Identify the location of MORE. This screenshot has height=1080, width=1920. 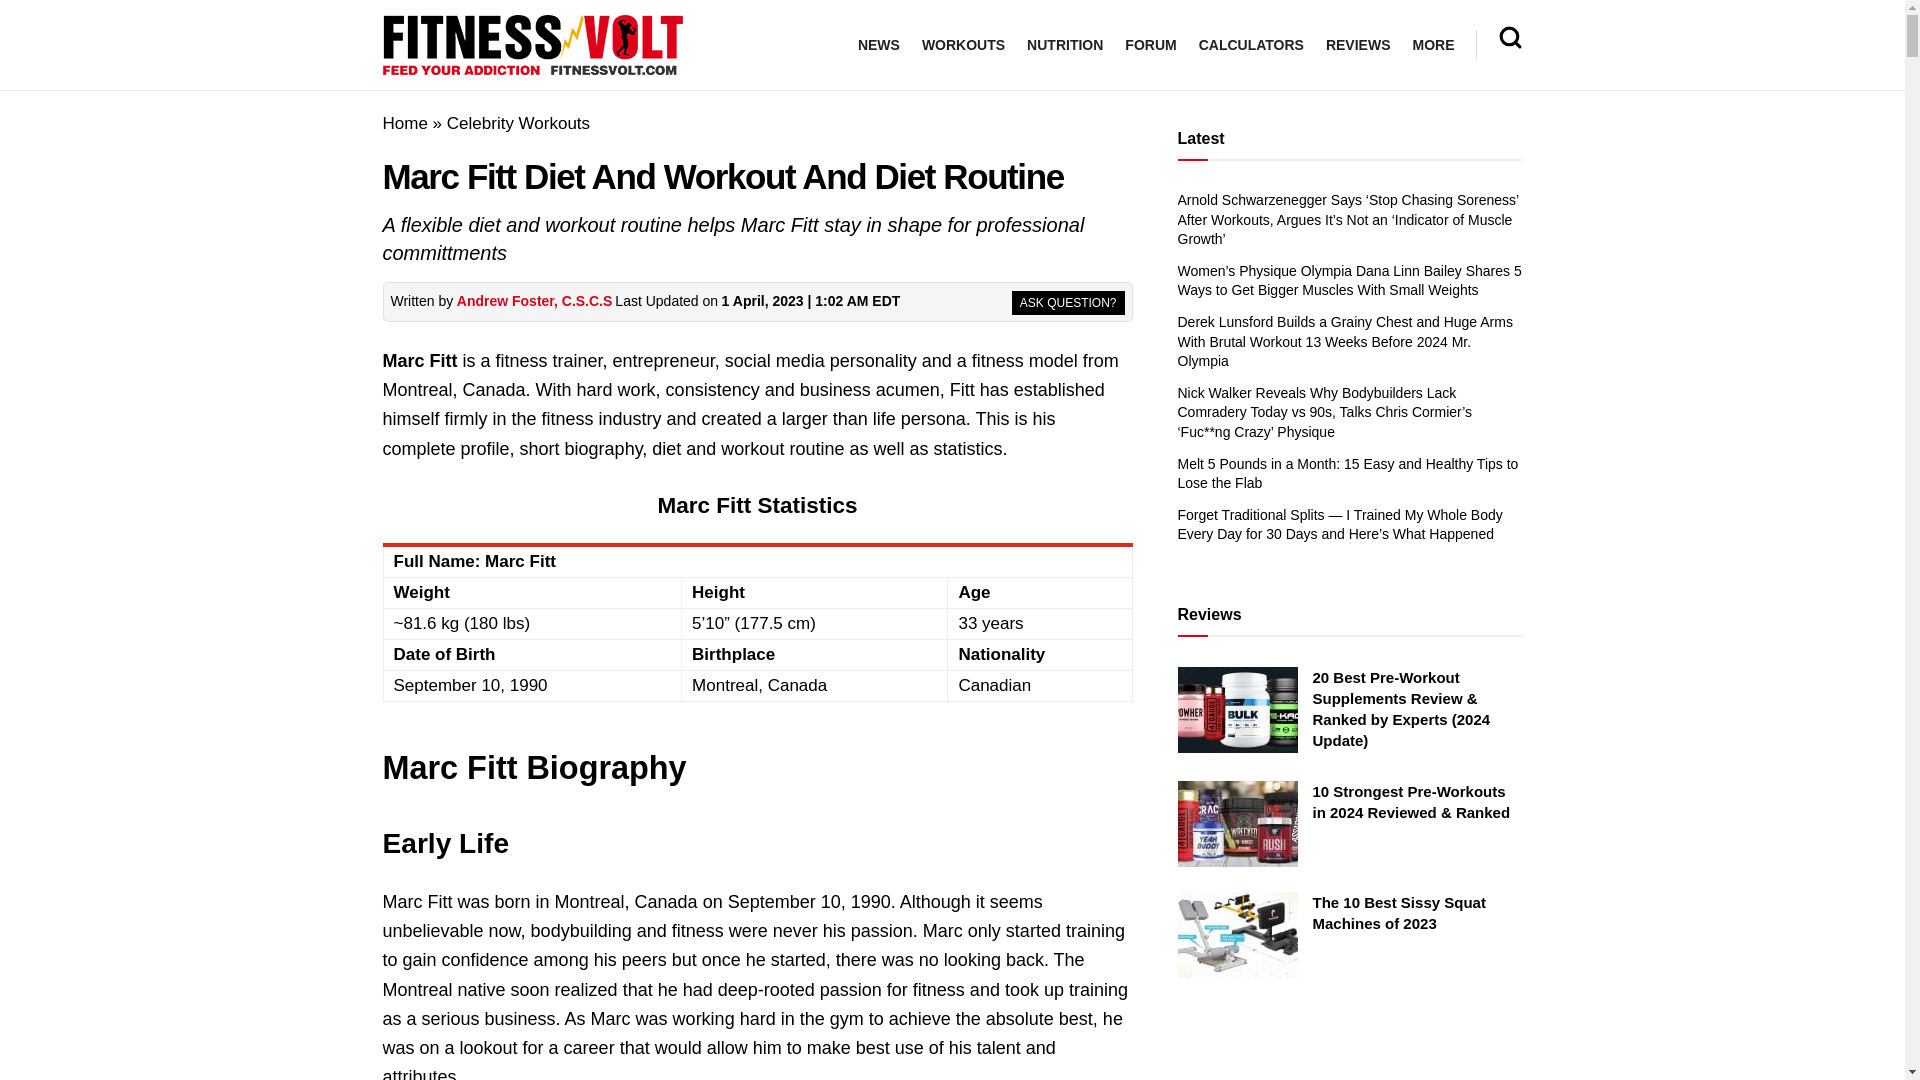
(1432, 45).